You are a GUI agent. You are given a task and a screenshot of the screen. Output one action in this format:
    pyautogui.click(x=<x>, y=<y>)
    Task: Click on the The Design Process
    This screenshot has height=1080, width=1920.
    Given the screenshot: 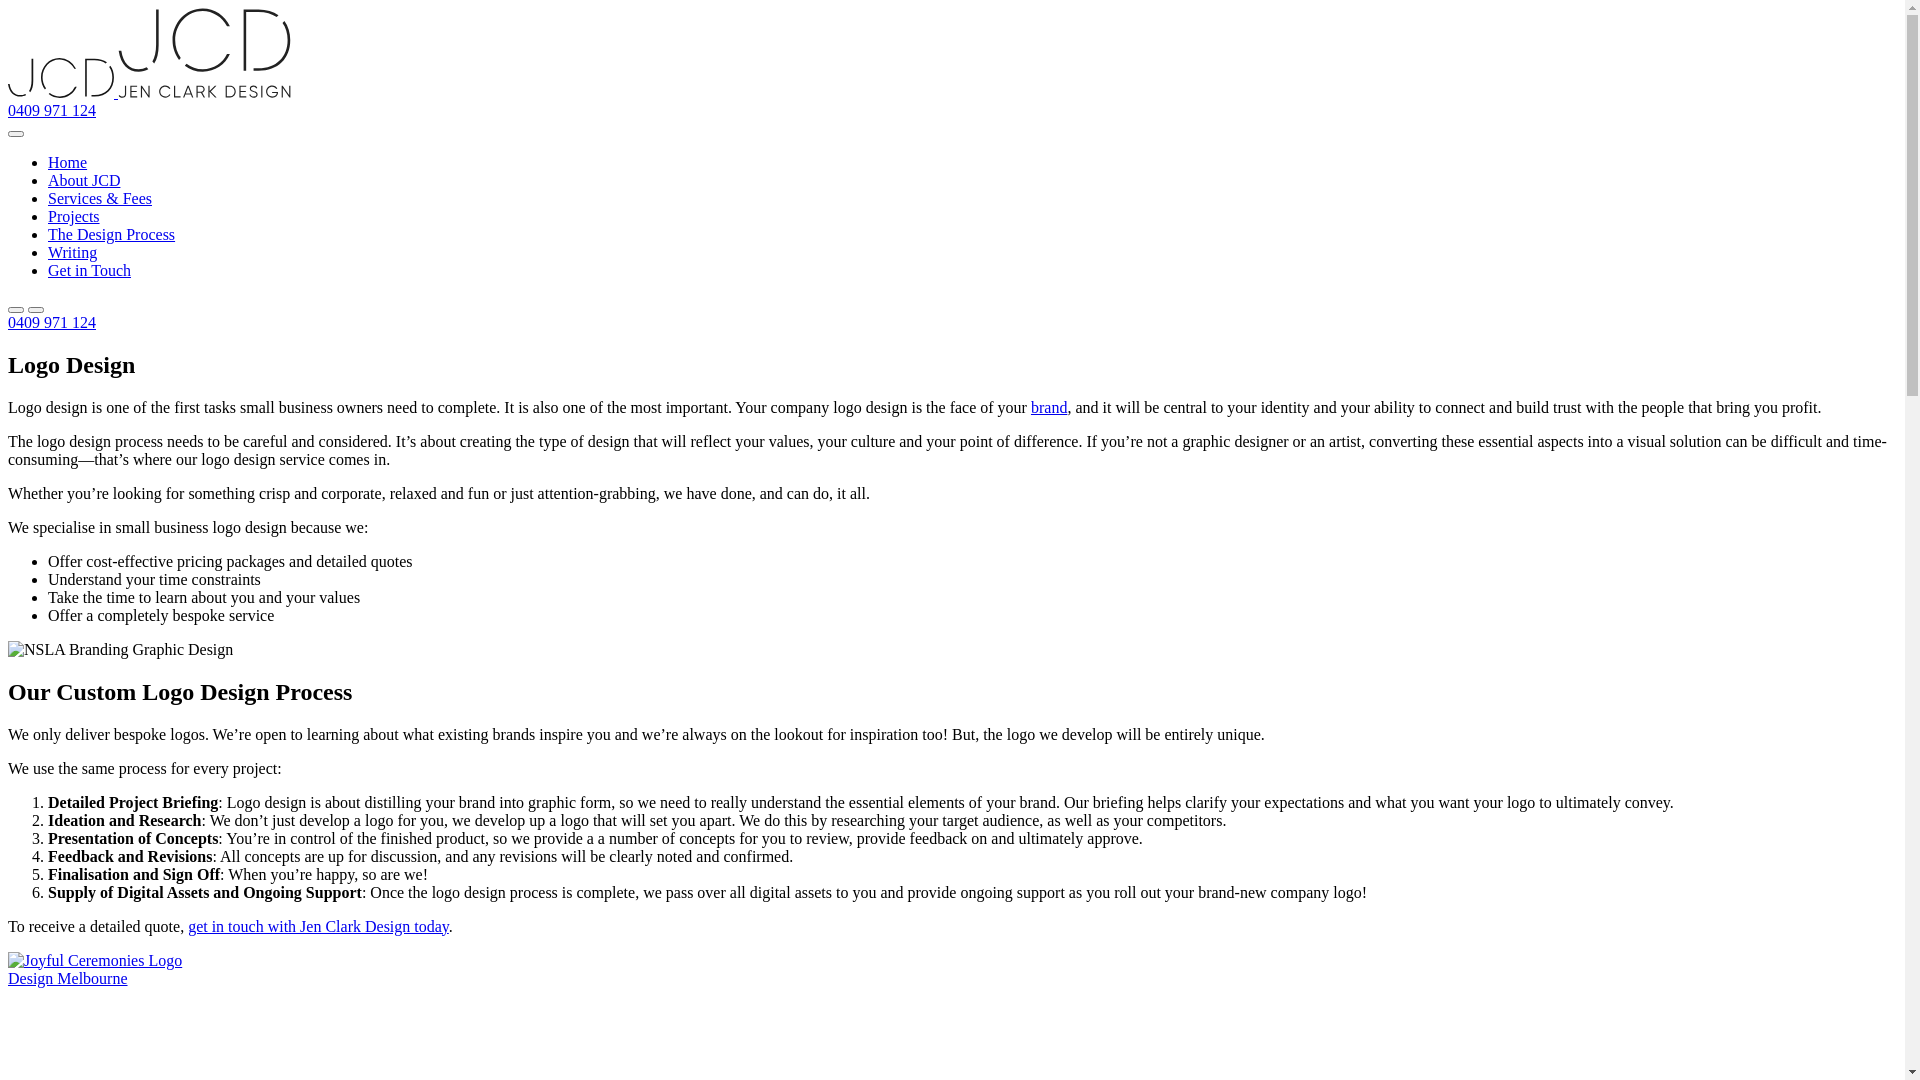 What is the action you would take?
    pyautogui.click(x=112, y=234)
    